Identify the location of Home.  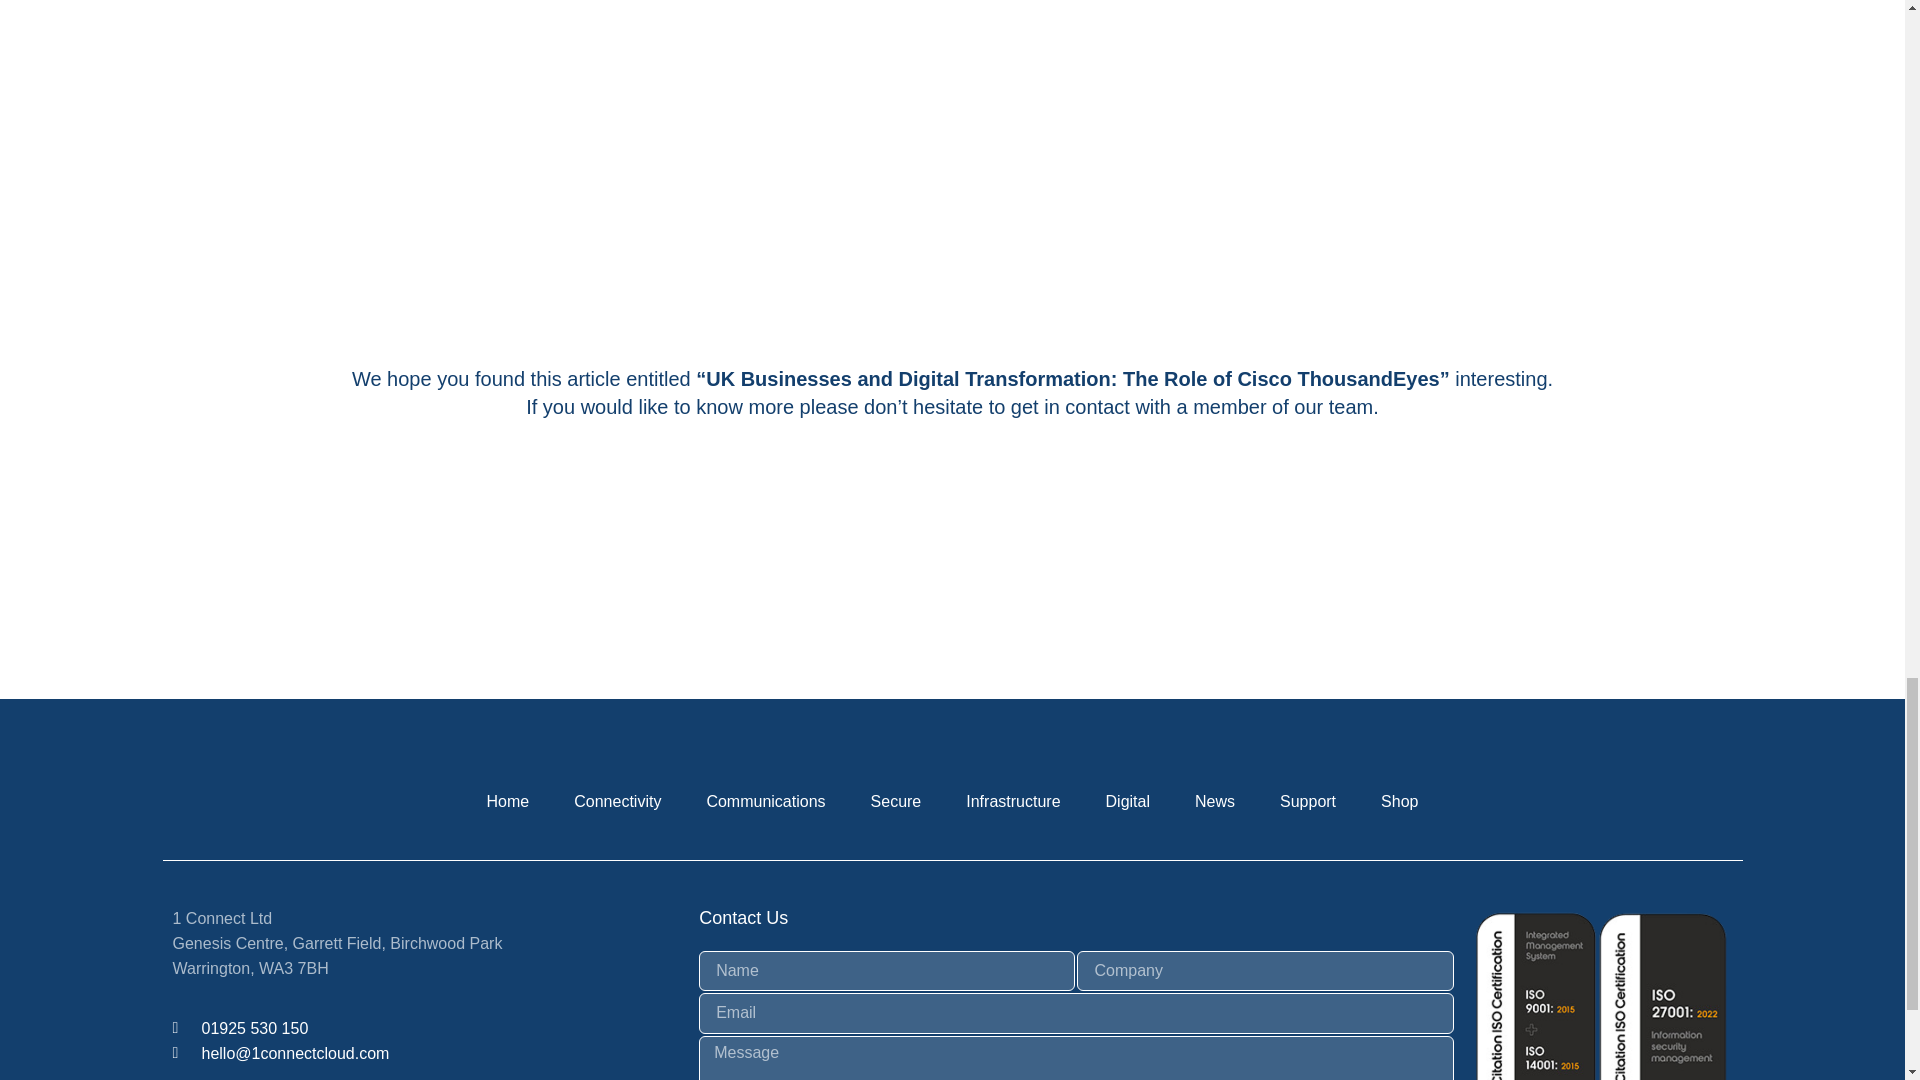
(508, 802).